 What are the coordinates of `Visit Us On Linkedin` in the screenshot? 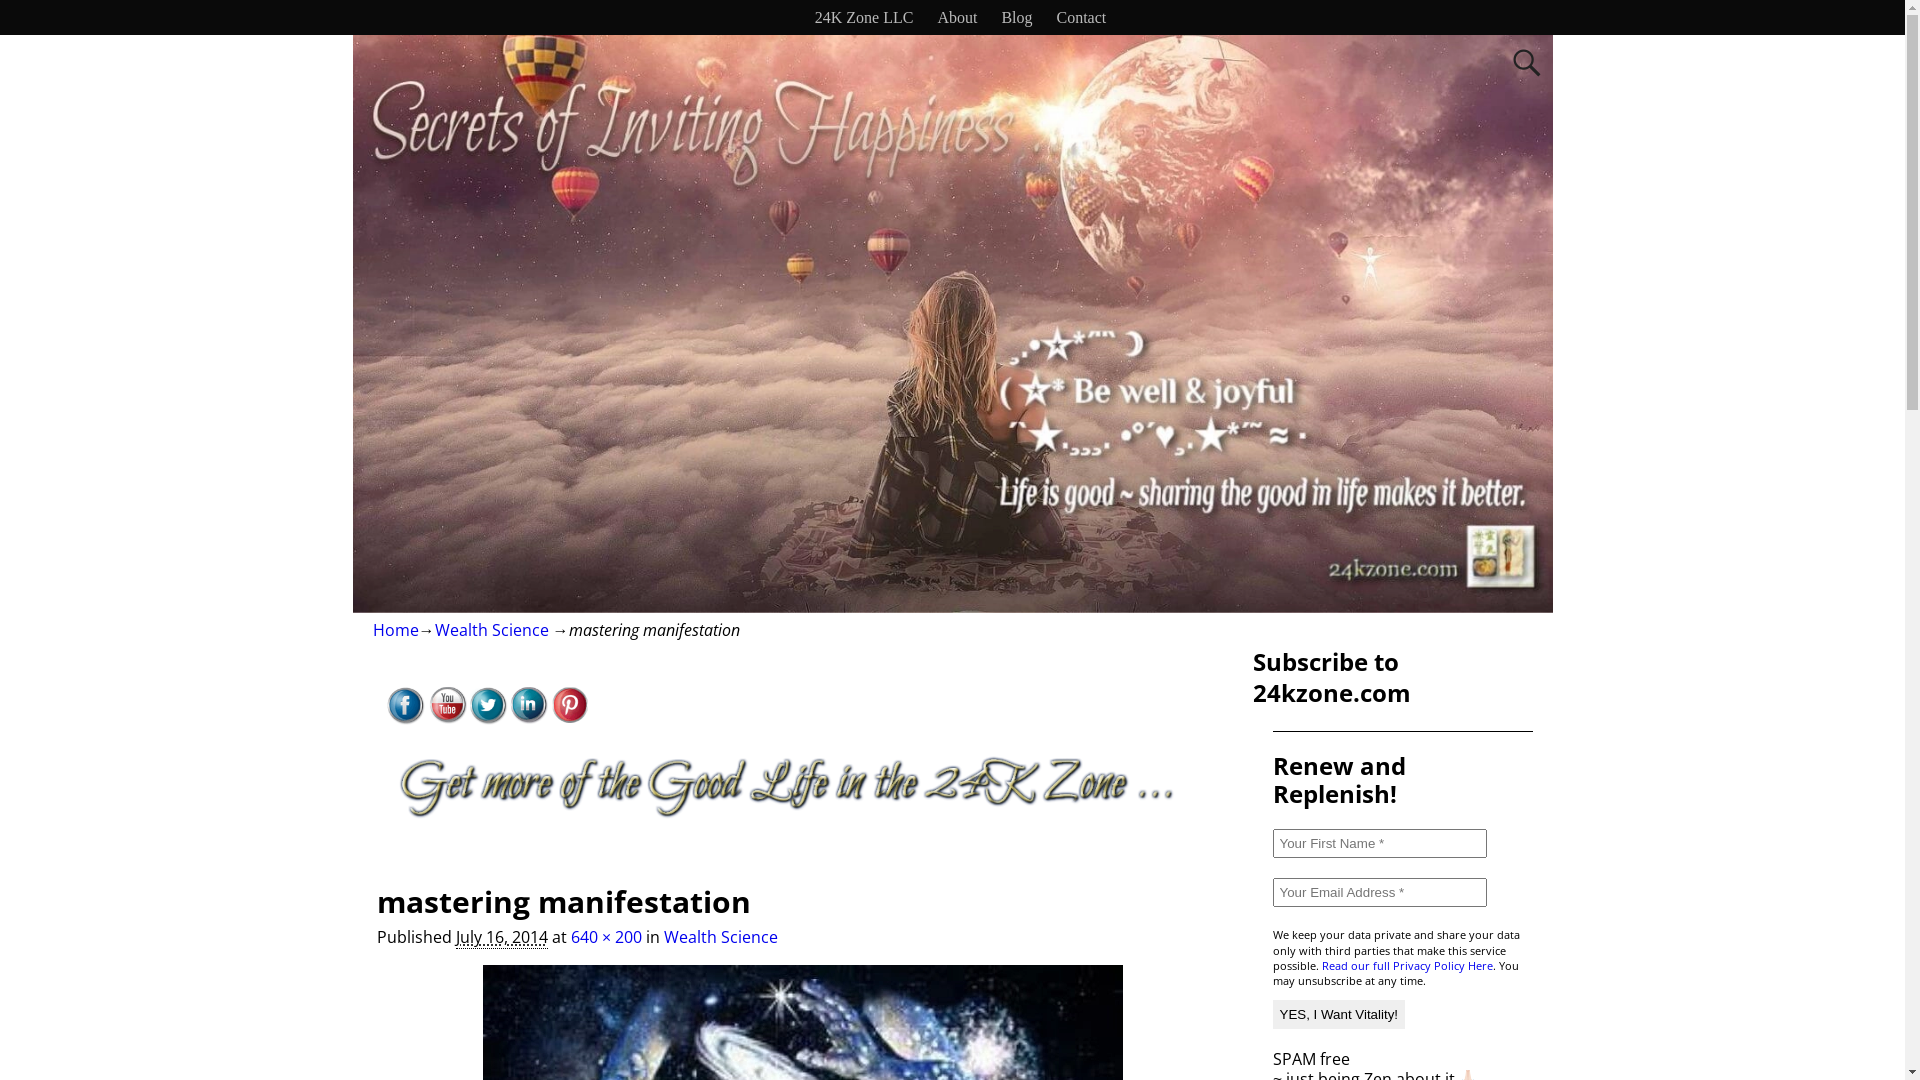 It's located at (528, 719).